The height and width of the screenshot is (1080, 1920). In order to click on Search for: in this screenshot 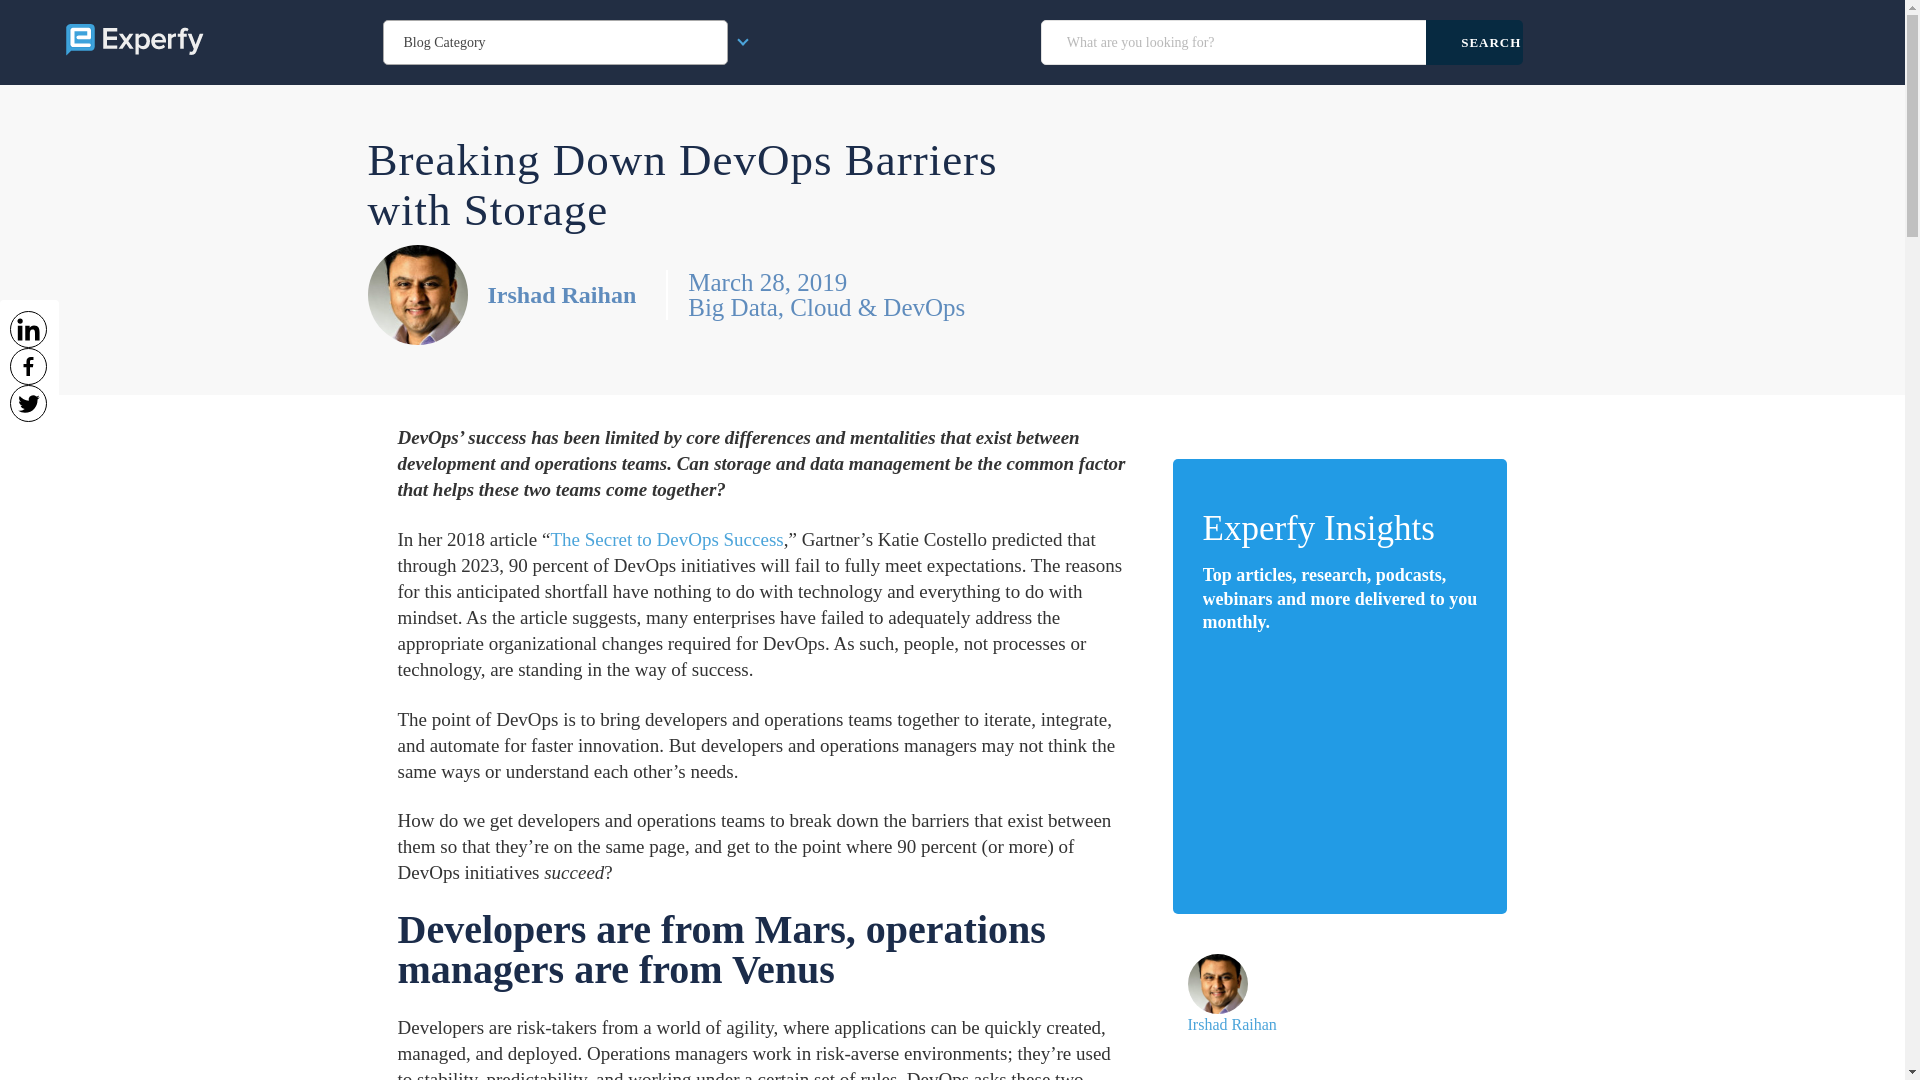, I will do `click(1235, 42)`.